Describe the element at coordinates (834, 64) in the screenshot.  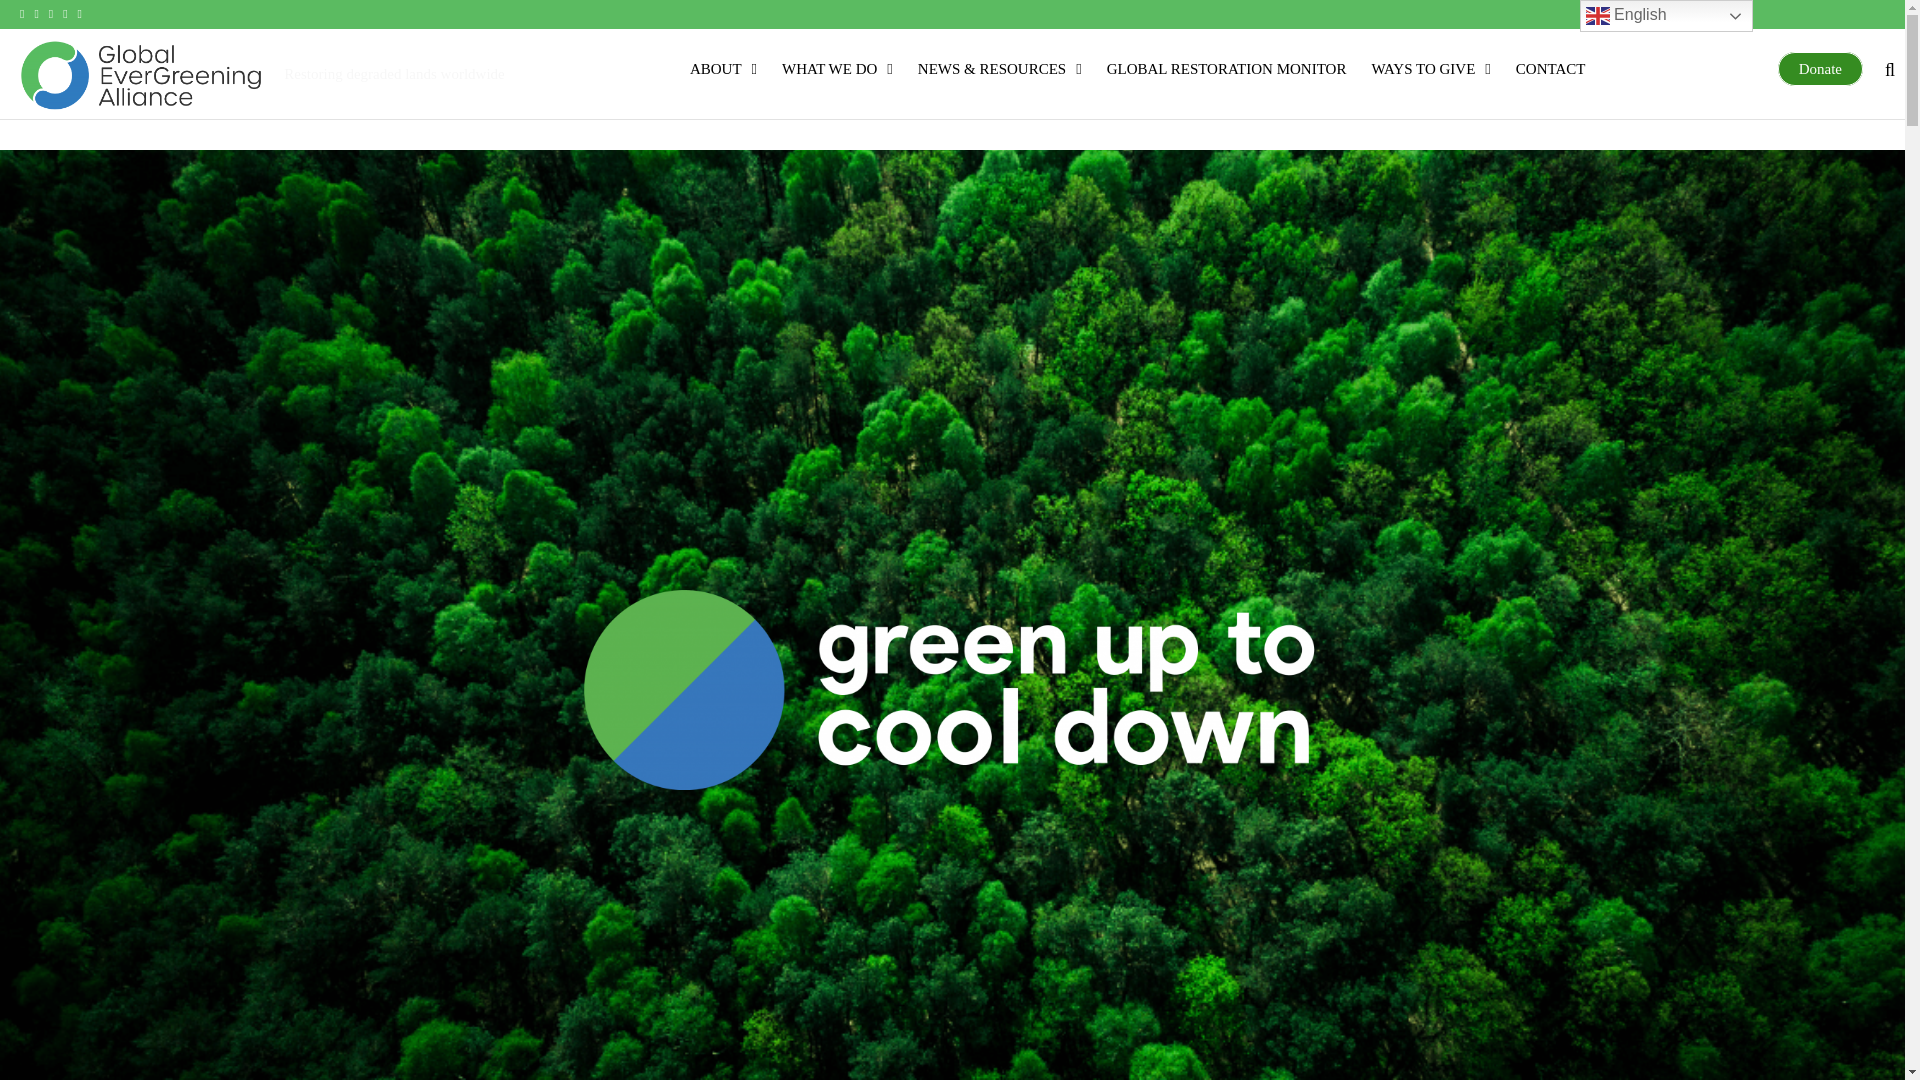
I see `WHAT WE DO` at that location.